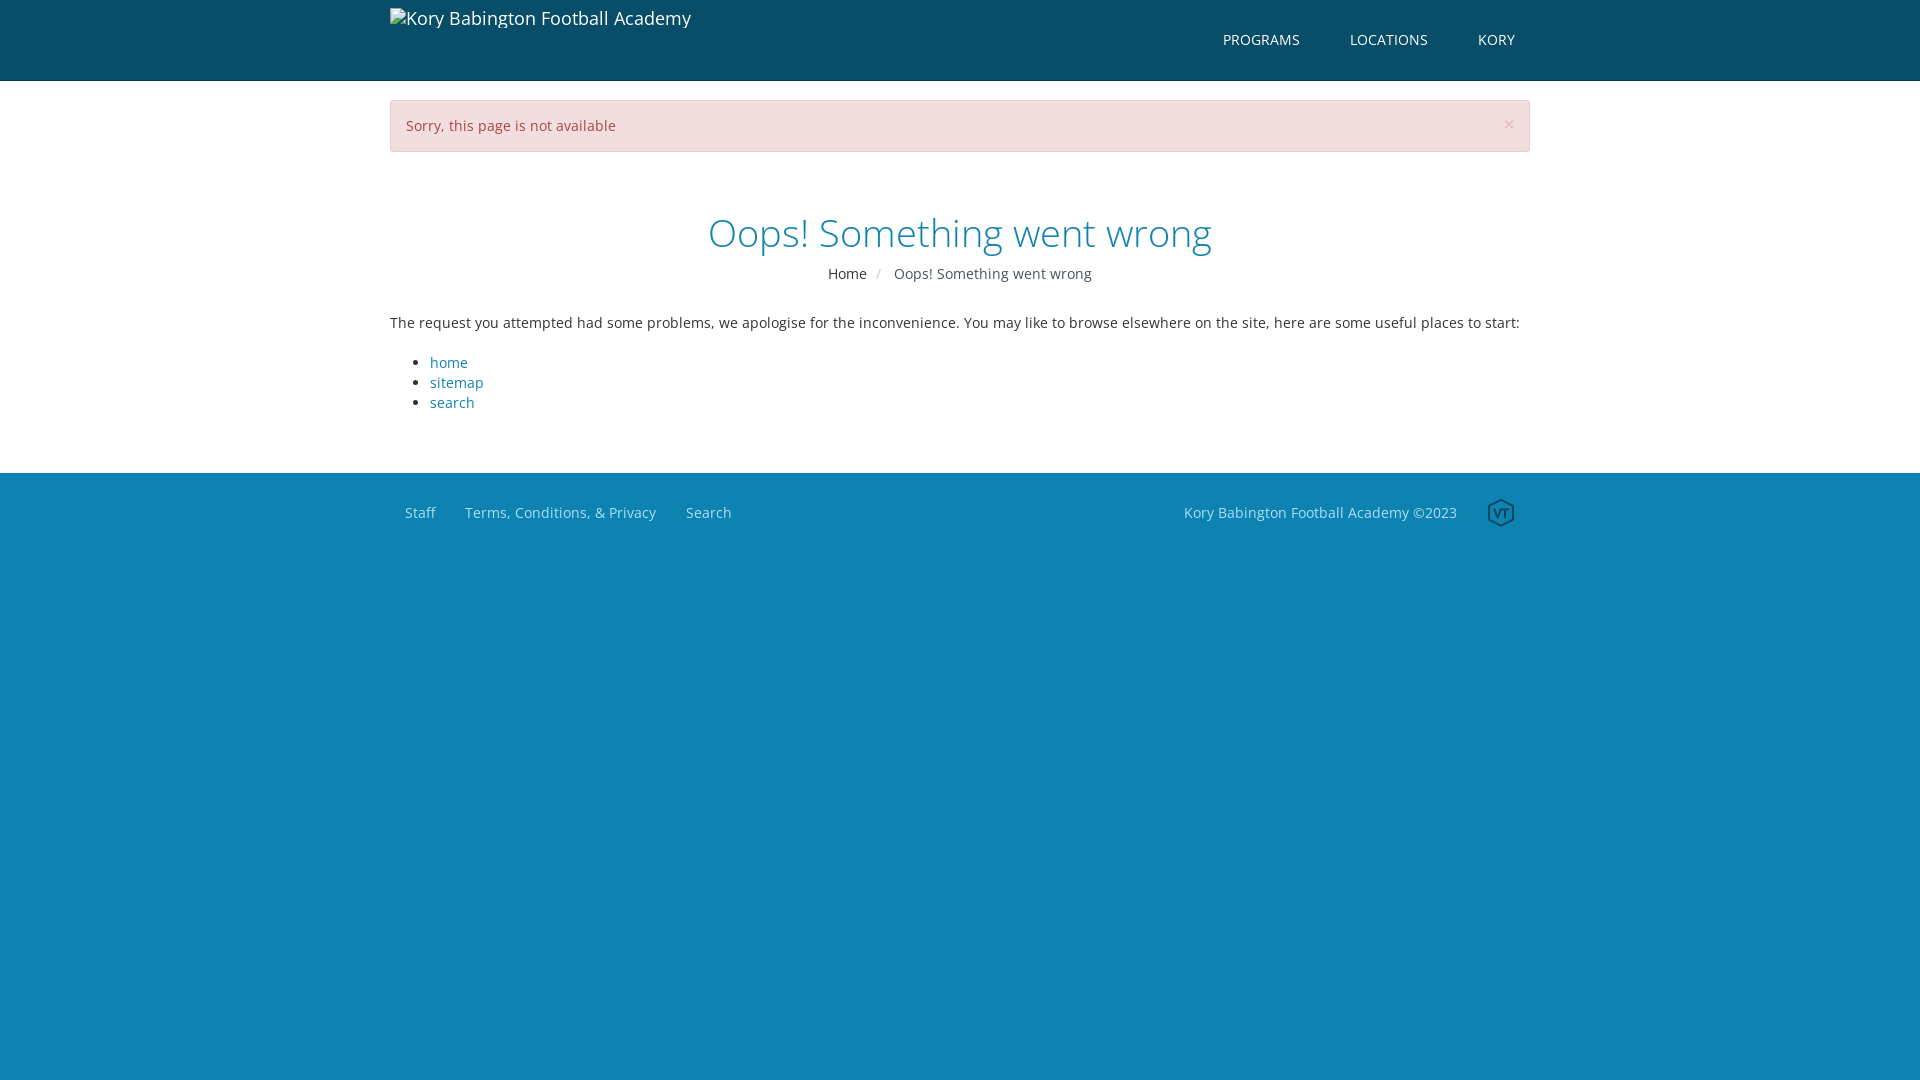 This screenshot has width=1920, height=1080. What do you see at coordinates (709, 513) in the screenshot?
I see `Search` at bounding box center [709, 513].